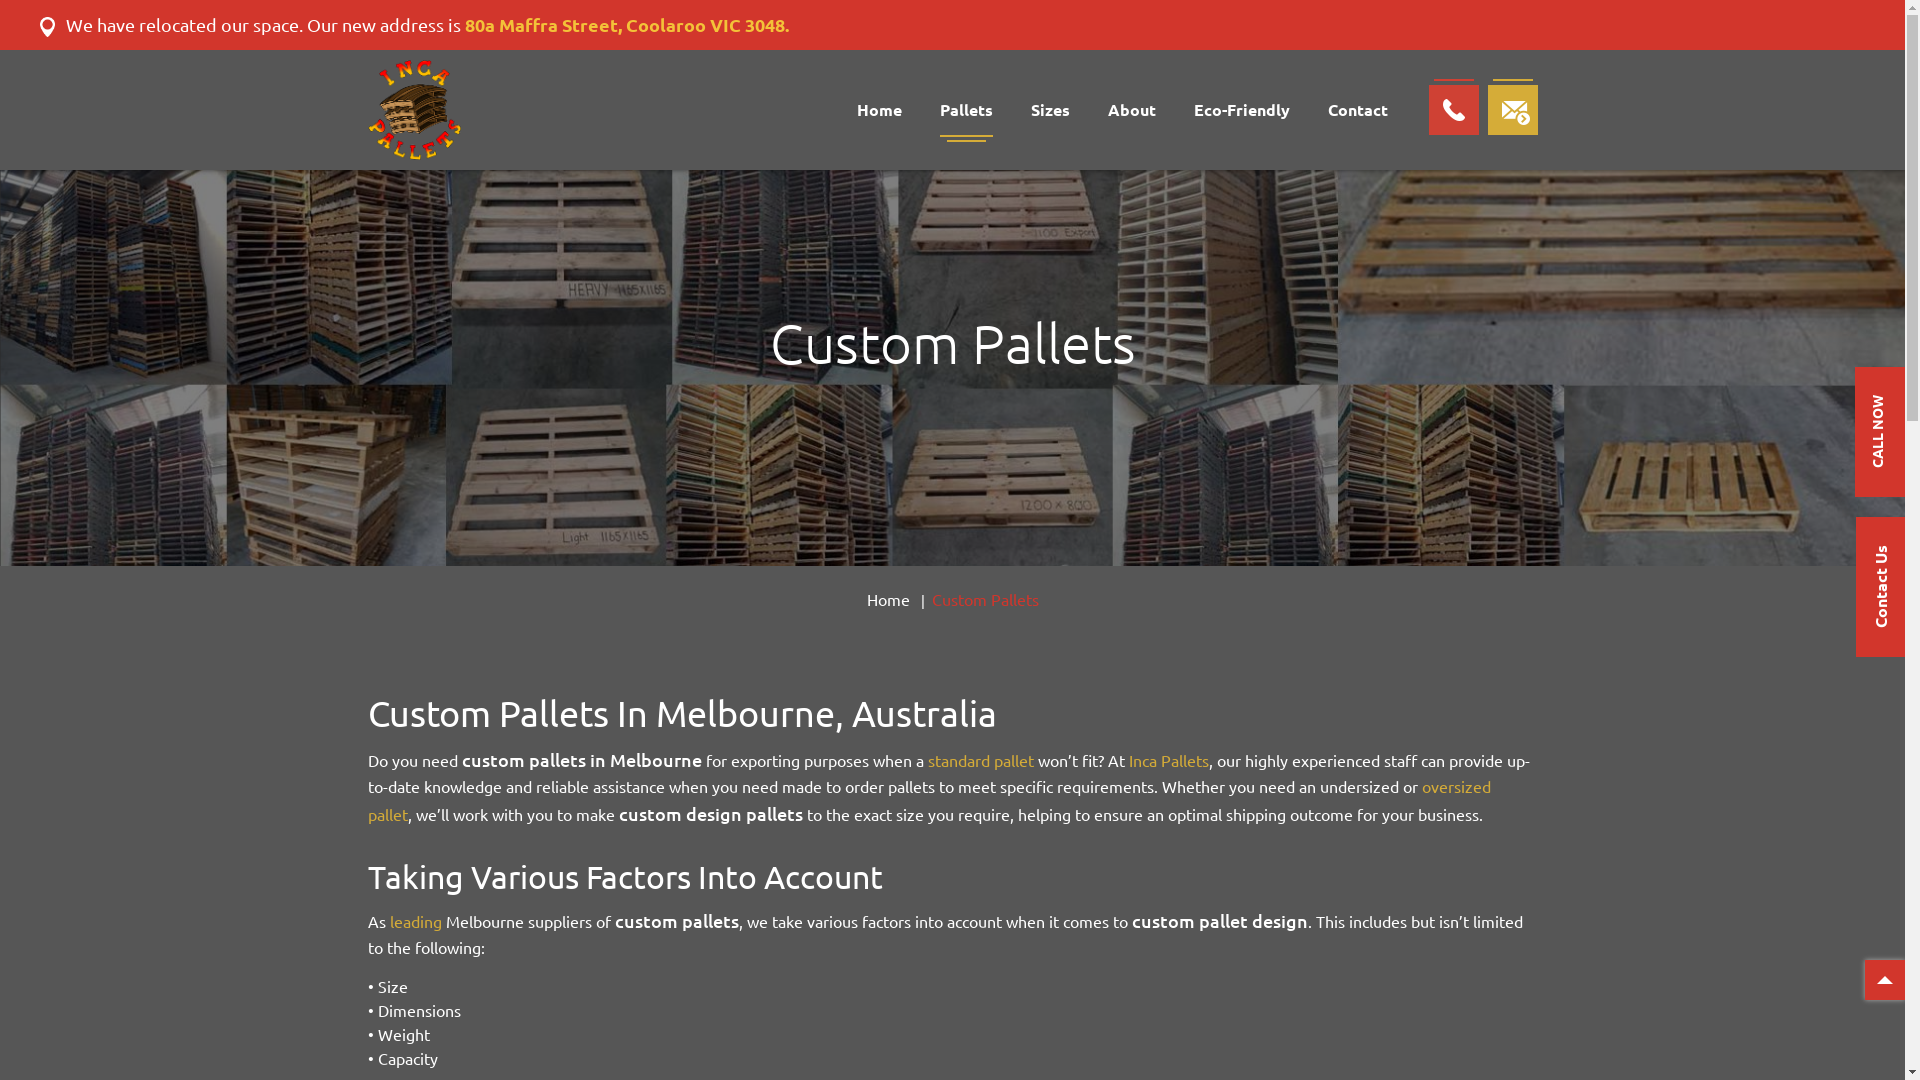 This screenshot has width=1920, height=1080. What do you see at coordinates (1168, 760) in the screenshot?
I see `Inca Pallets` at bounding box center [1168, 760].